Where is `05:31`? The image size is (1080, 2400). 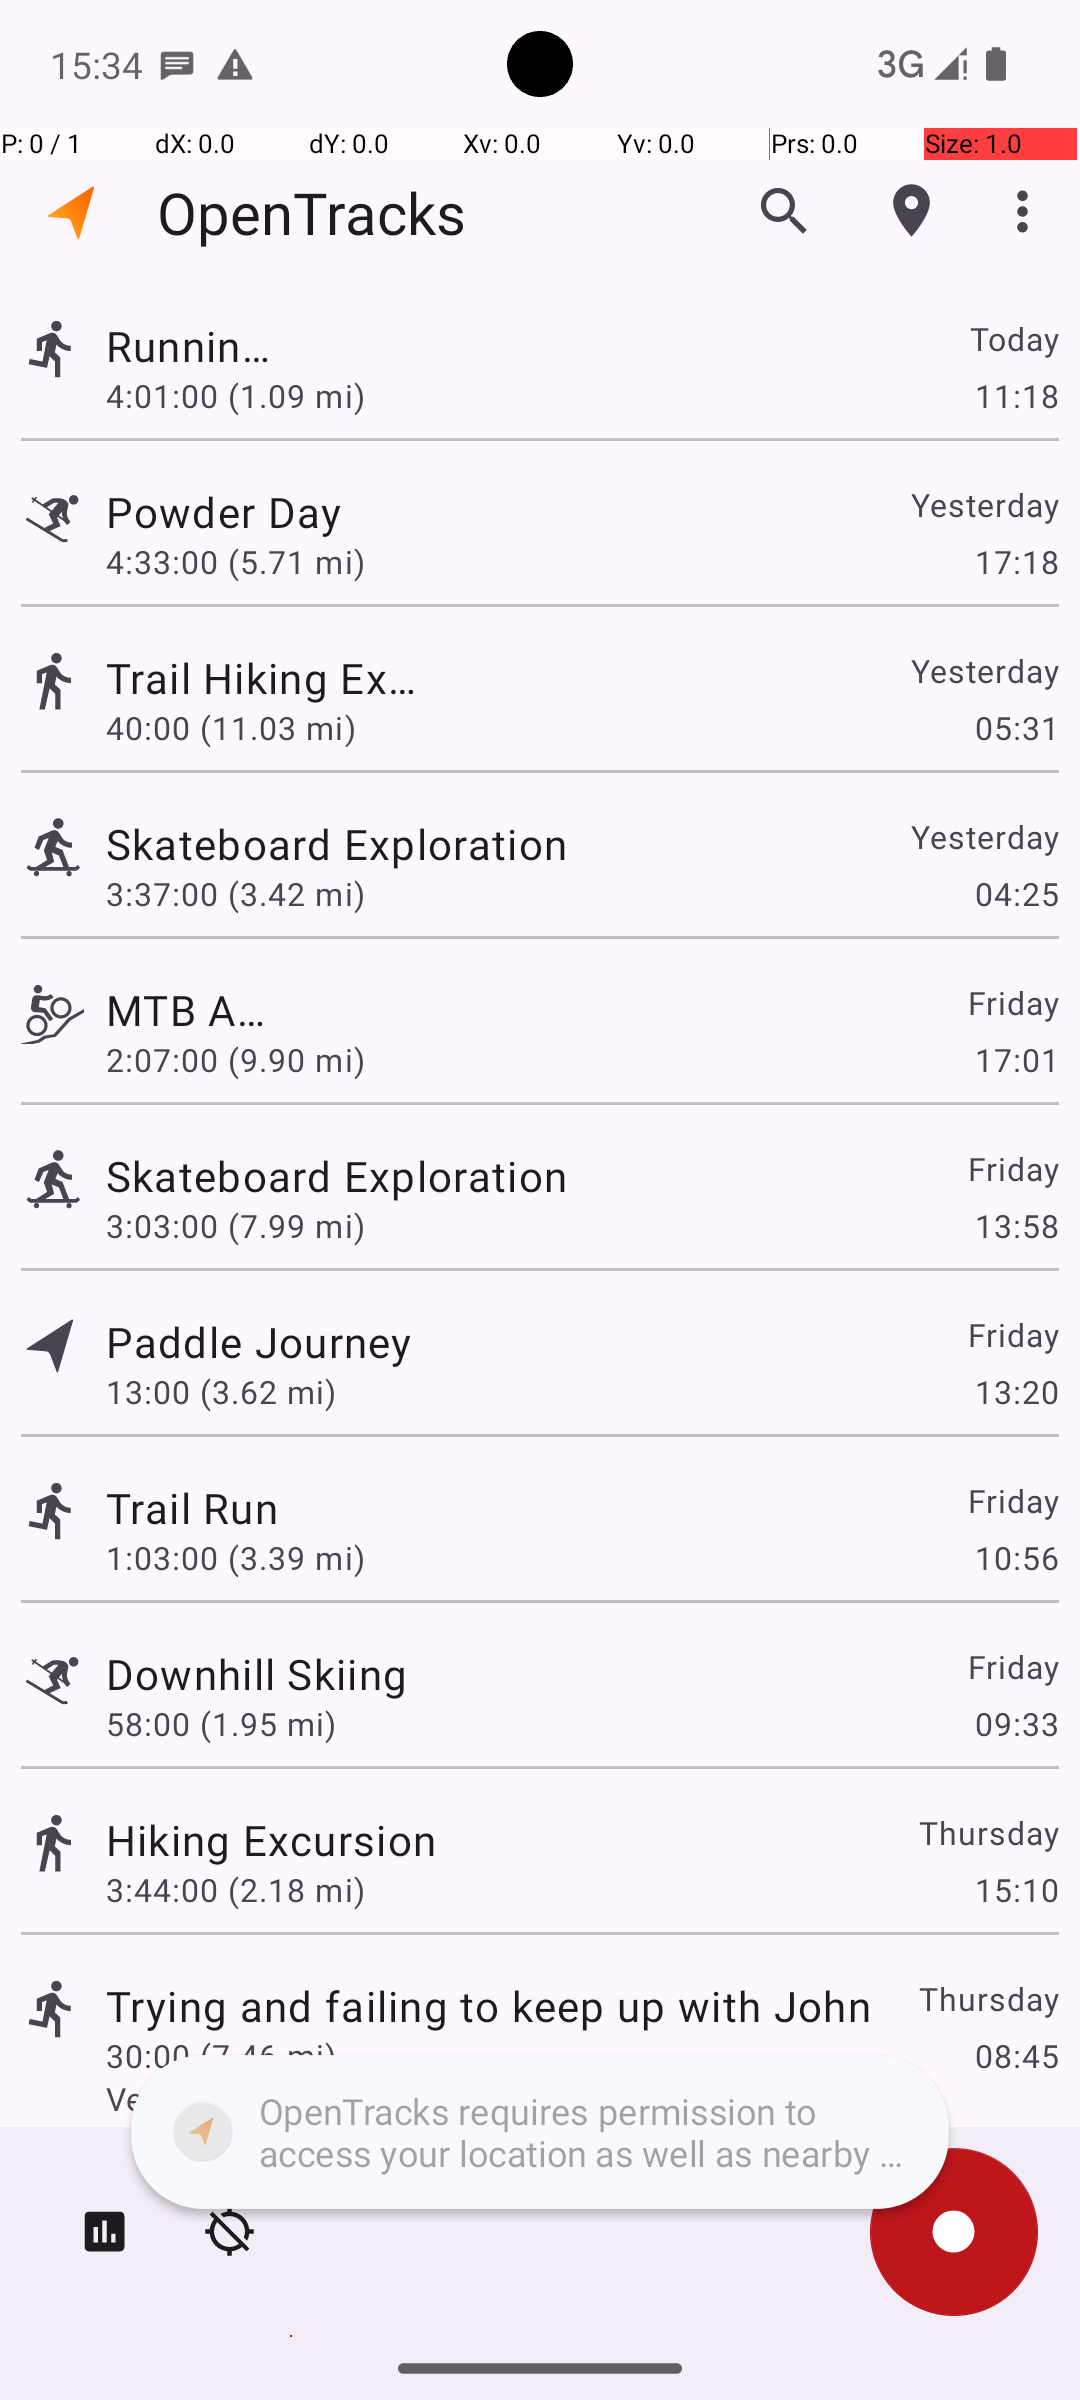 05:31 is located at coordinates (1016, 728).